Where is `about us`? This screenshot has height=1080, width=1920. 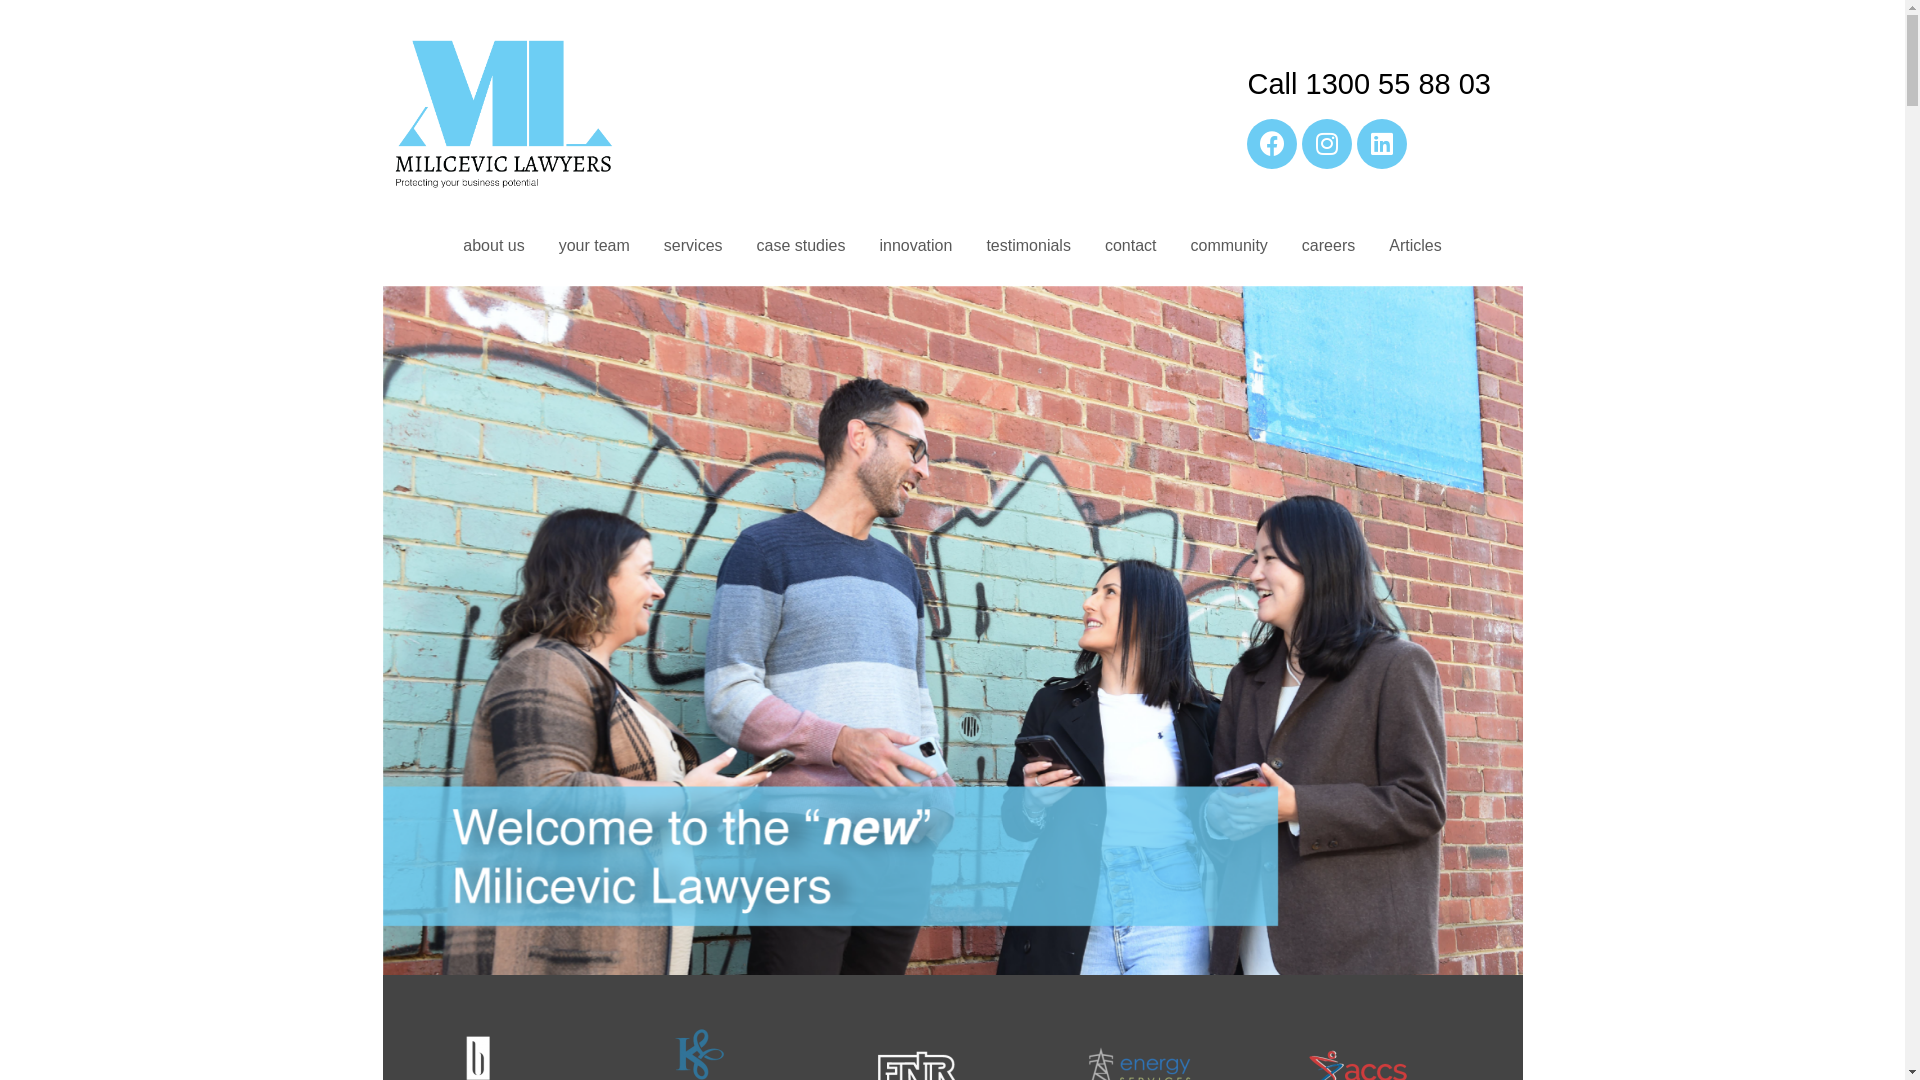
about us is located at coordinates (494, 247).